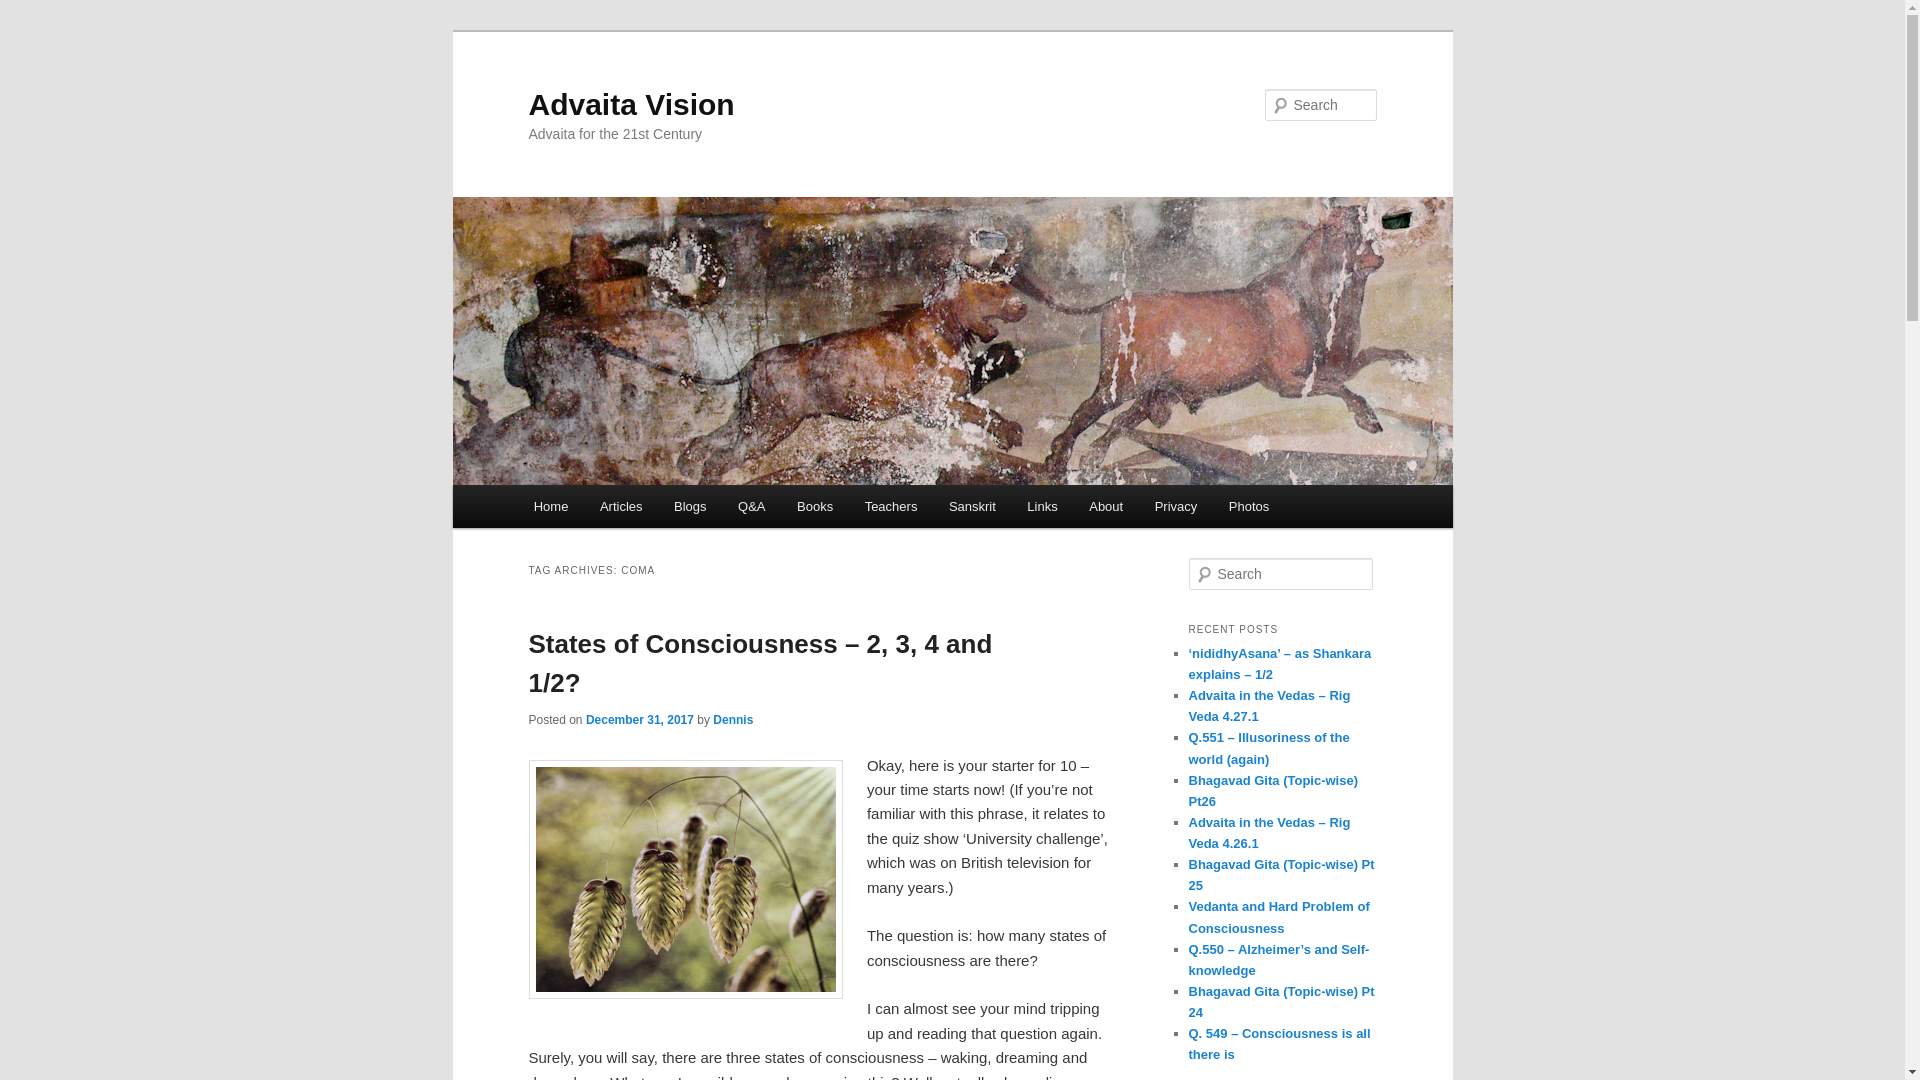 This screenshot has width=1920, height=1080. I want to click on Articles, so click(620, 506).